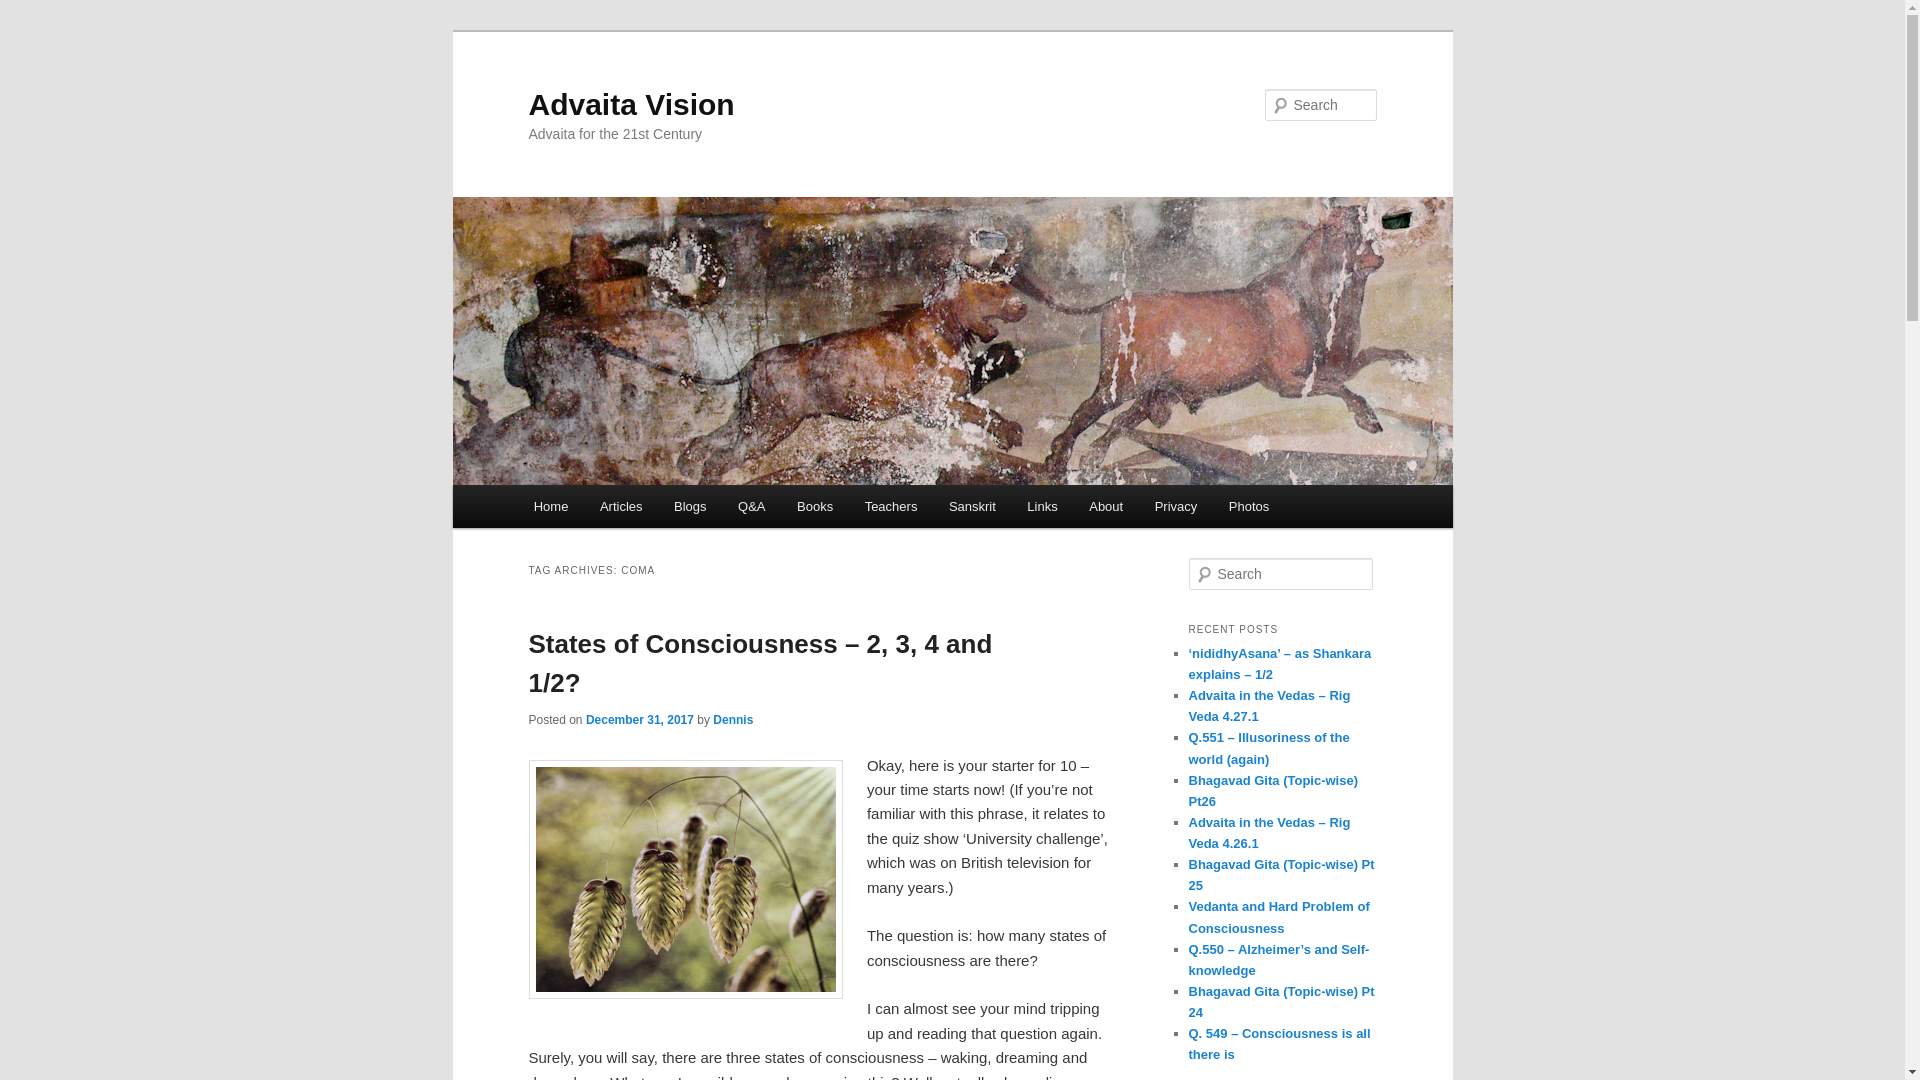 This screenshot has width=1920, height=1080. I want to click on Articles, so click(620, 506).